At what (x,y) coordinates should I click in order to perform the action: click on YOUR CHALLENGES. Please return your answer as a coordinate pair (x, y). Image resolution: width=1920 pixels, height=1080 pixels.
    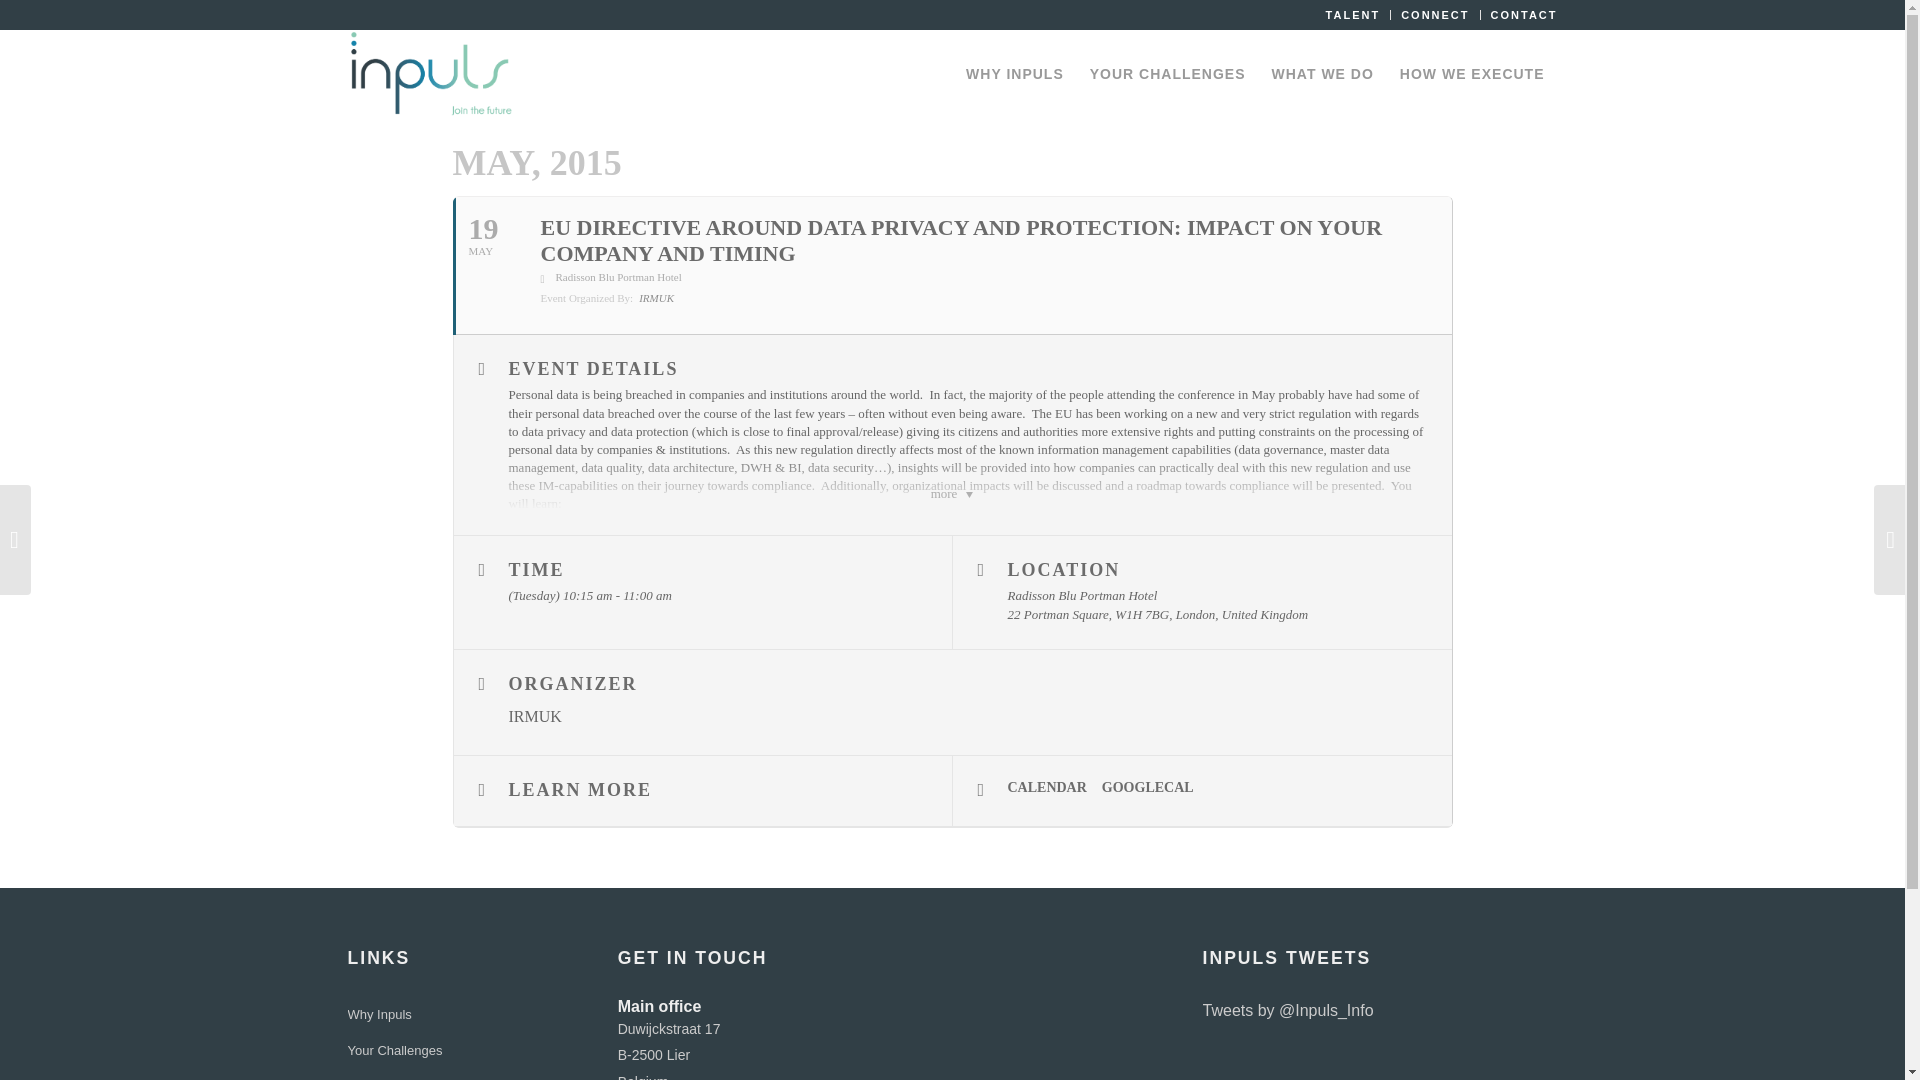
    Looking at the image, I should click on (1168, 74).